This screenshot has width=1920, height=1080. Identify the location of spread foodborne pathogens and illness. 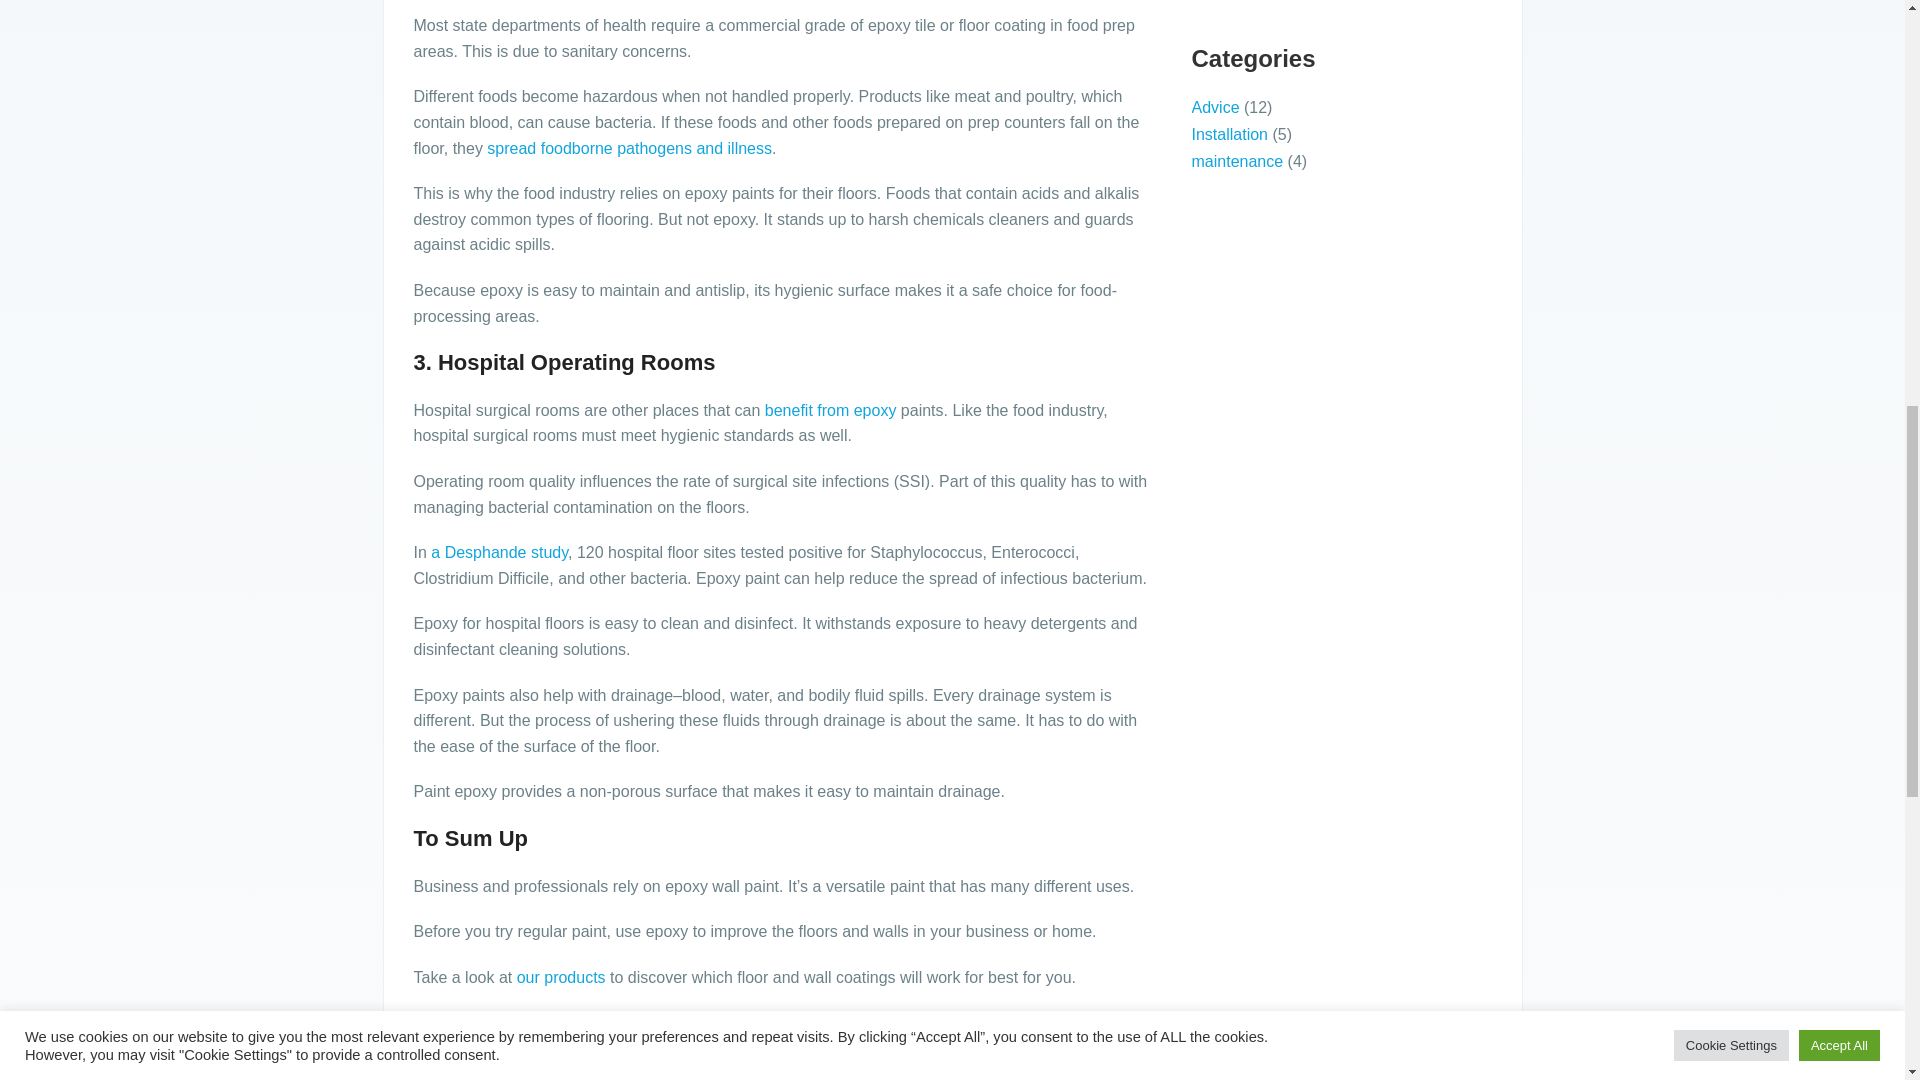
(629, 148).